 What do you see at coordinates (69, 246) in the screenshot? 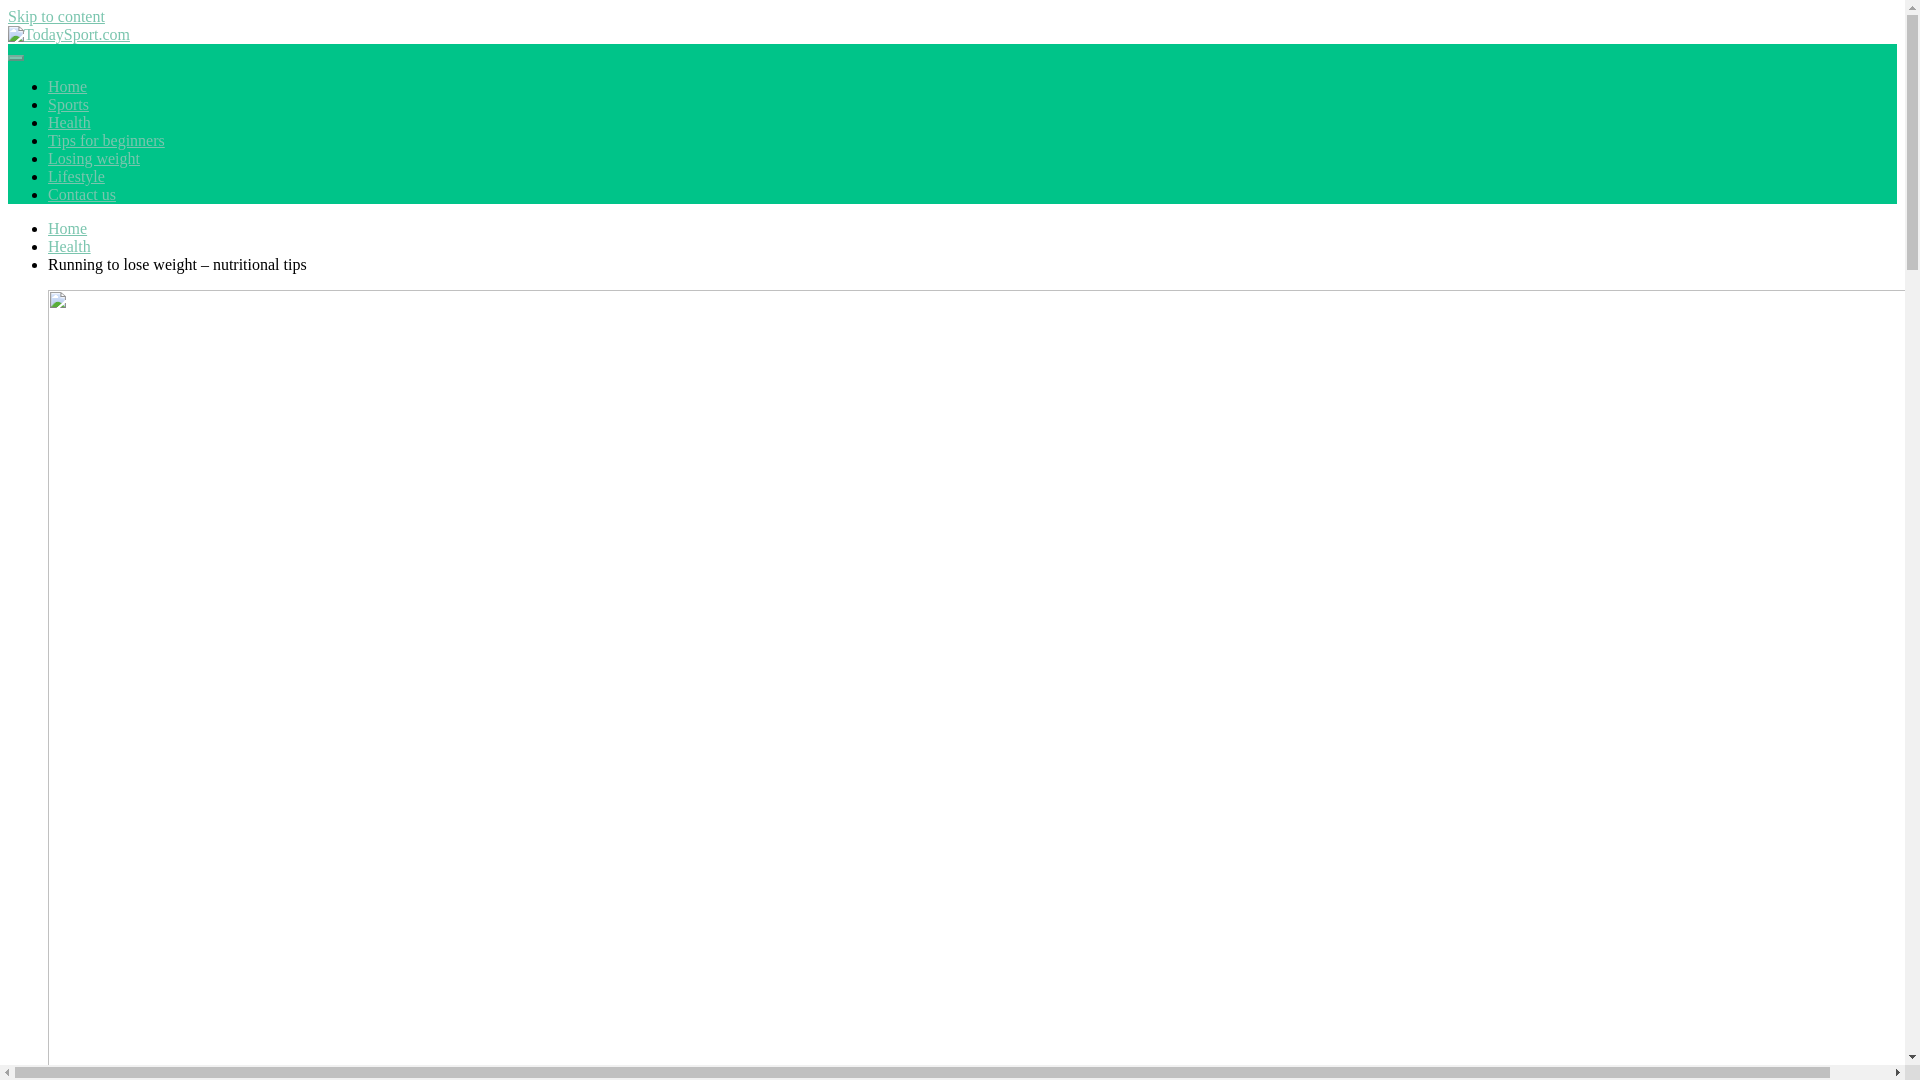
I see `Health` at bounding box center [69, 246].